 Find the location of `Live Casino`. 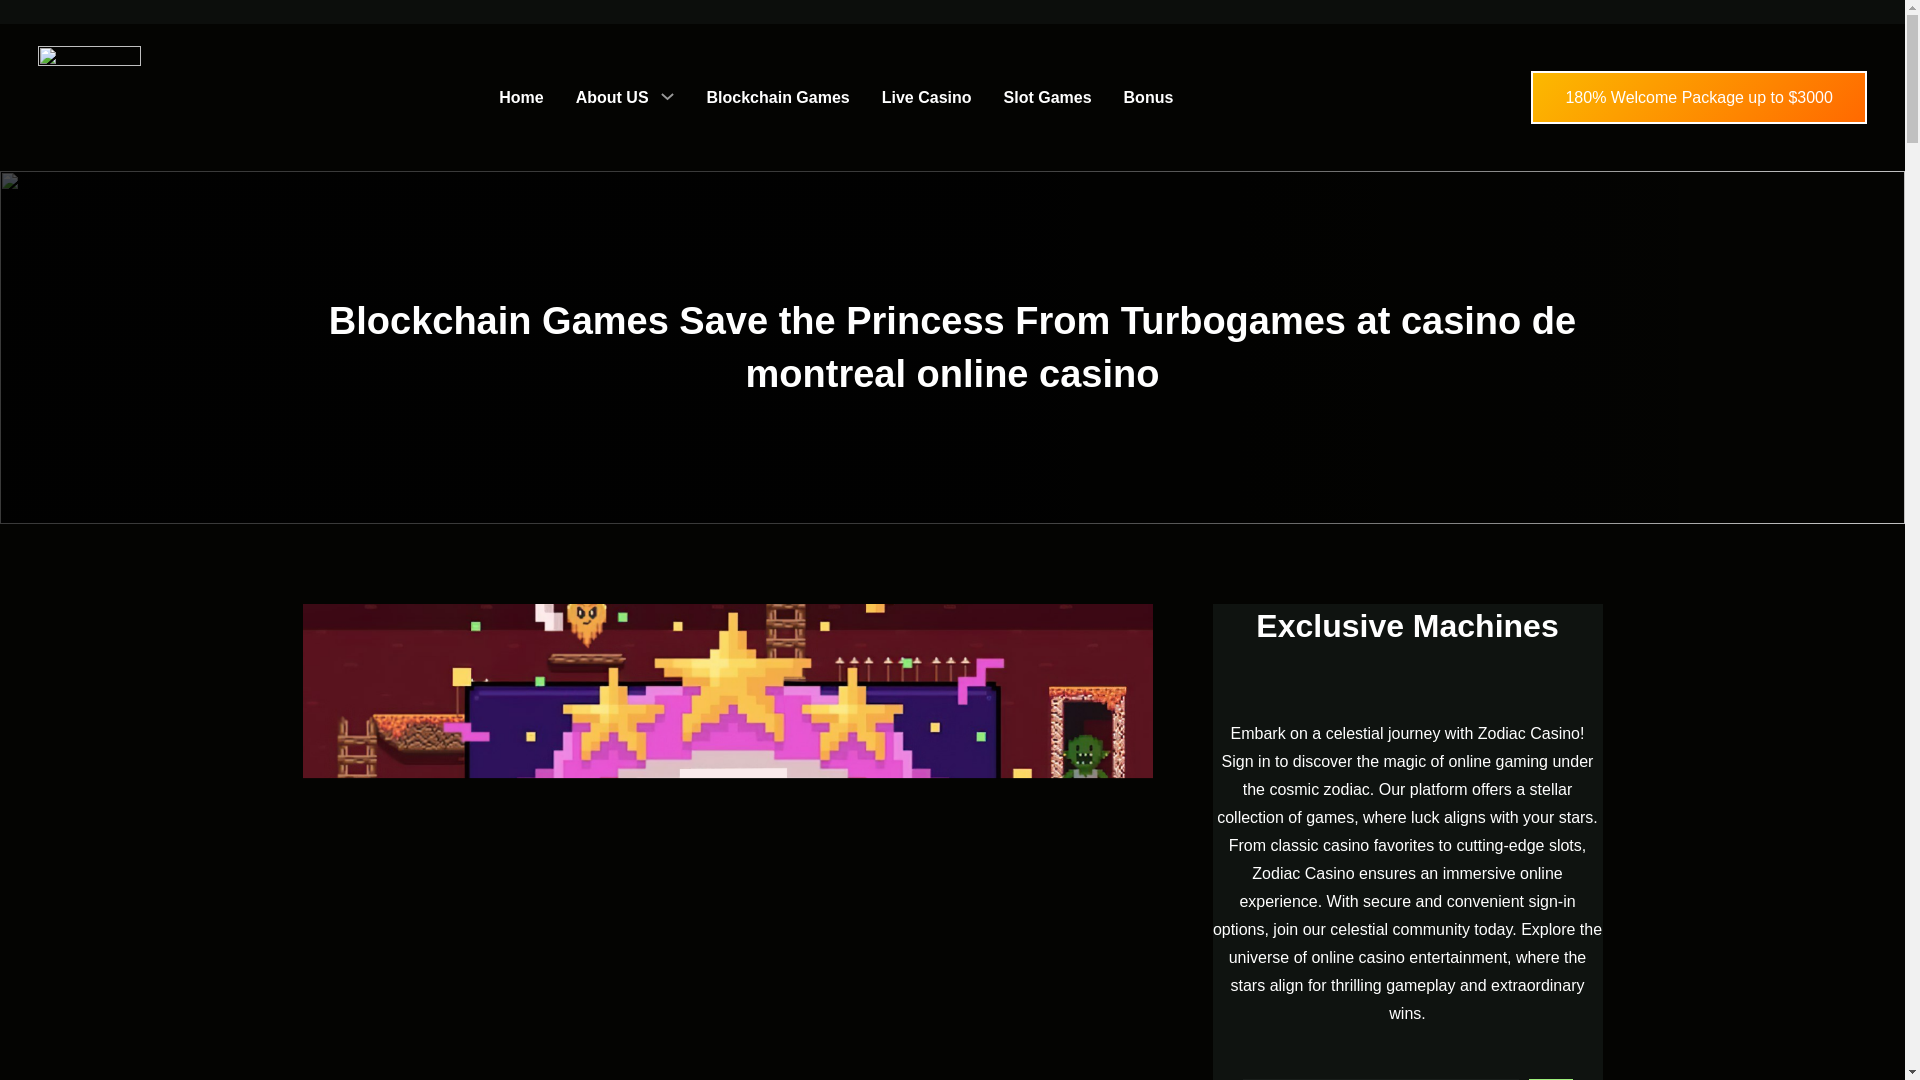

Live Casino is located at coordinates (926, 98).